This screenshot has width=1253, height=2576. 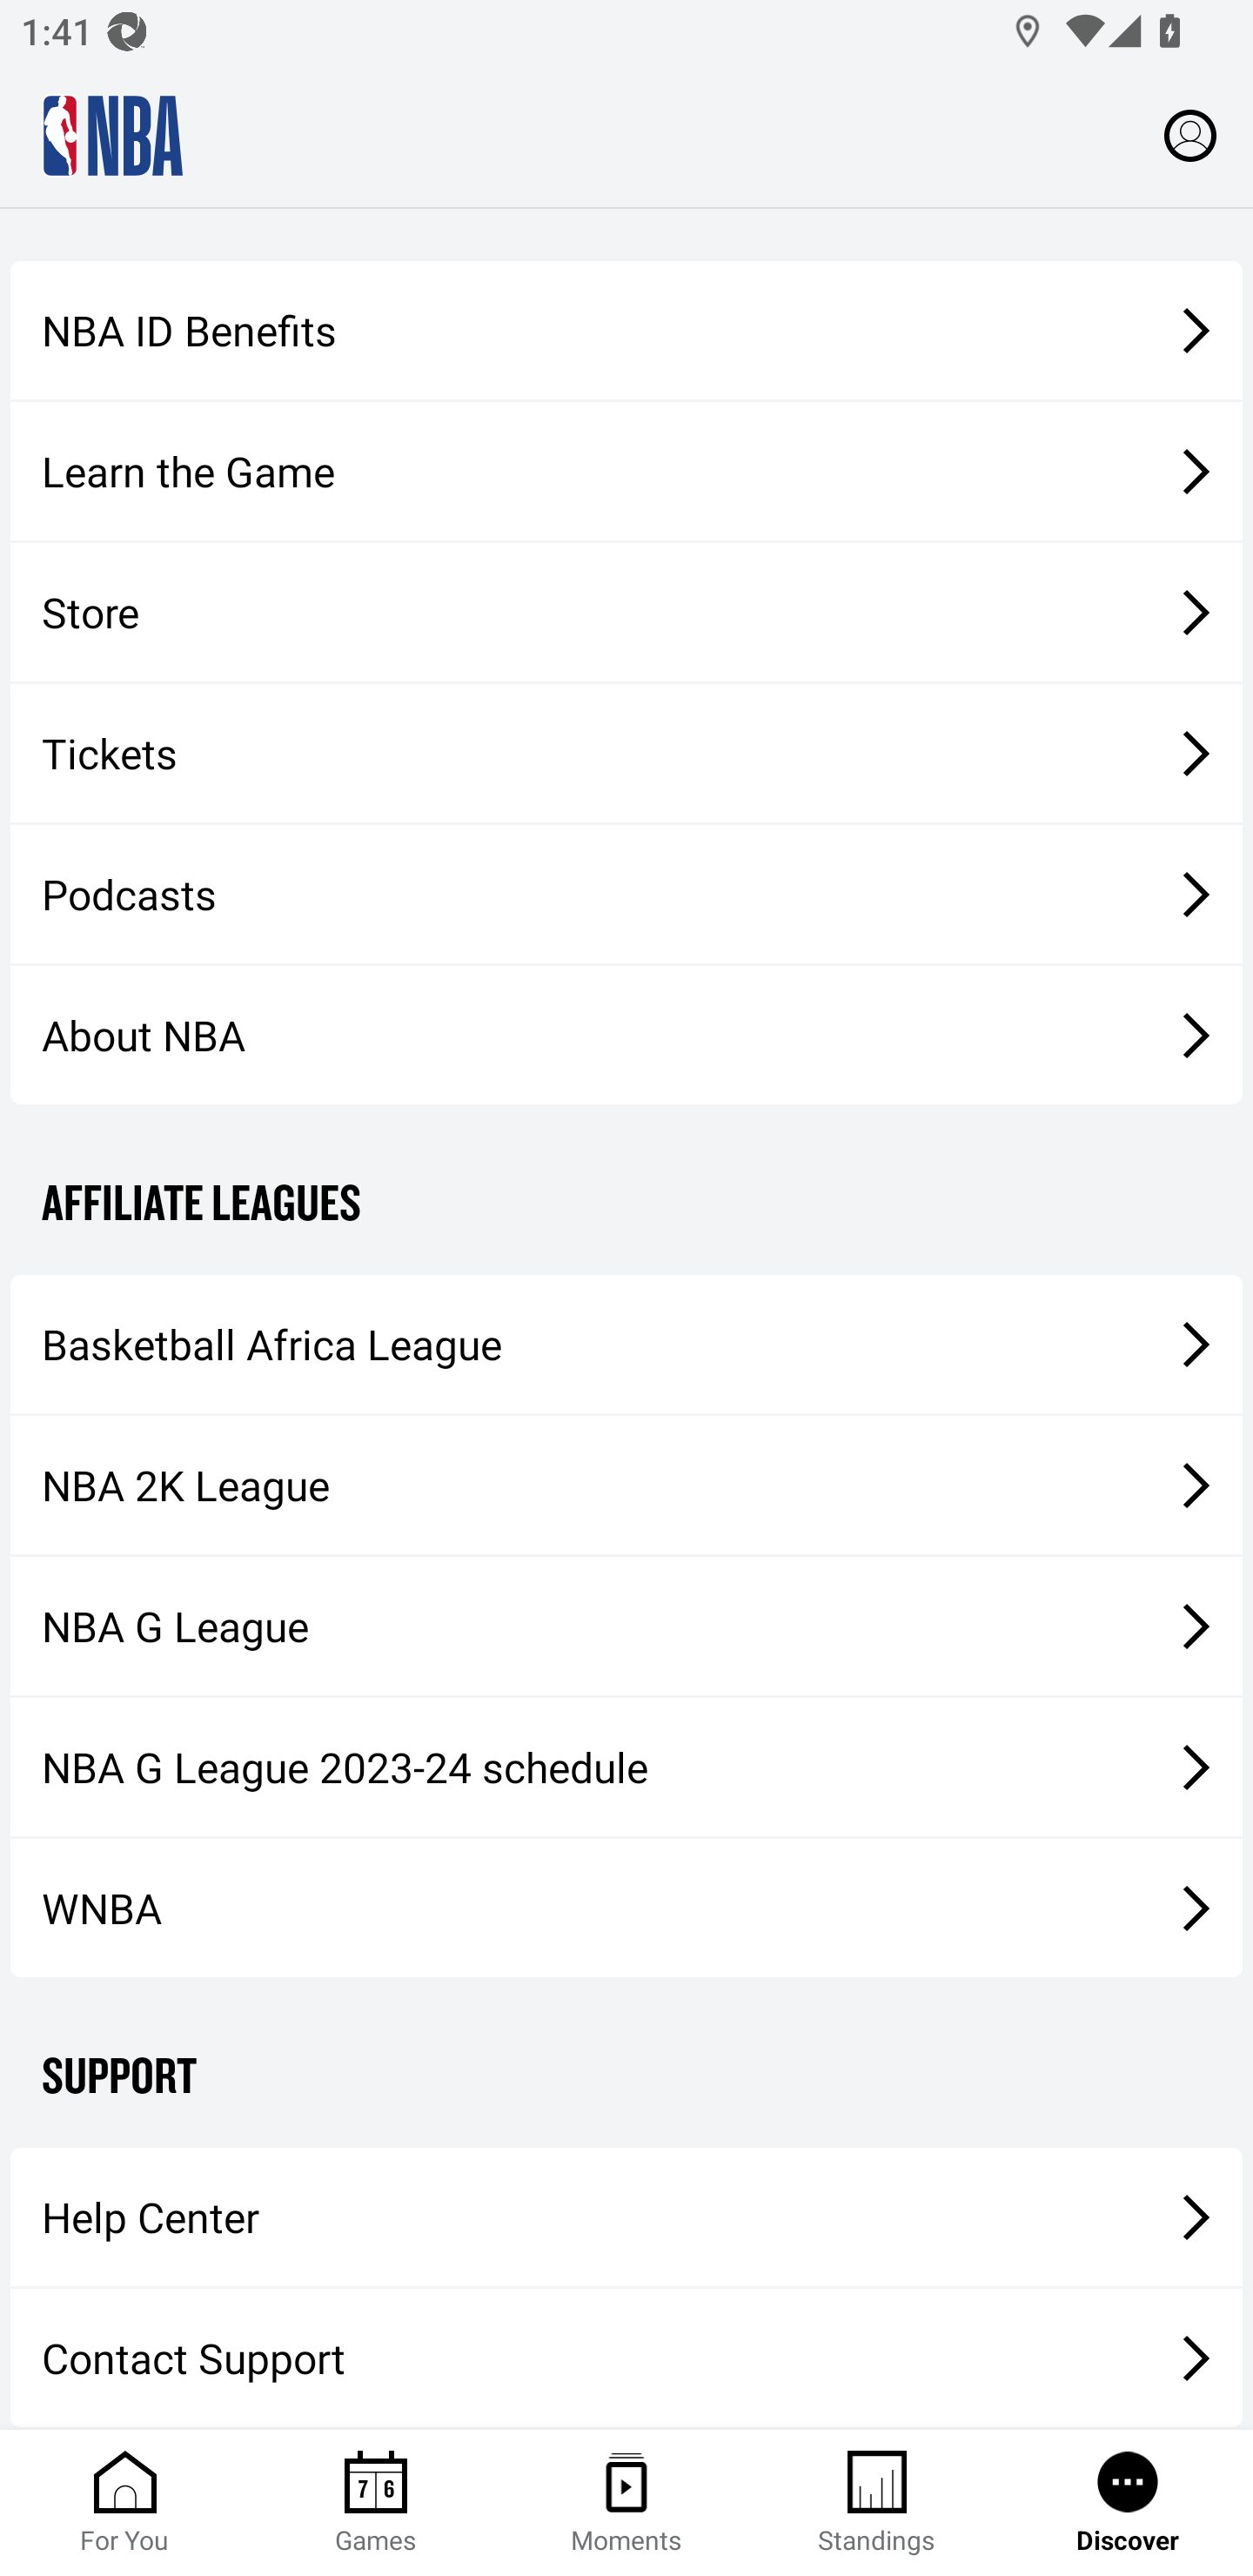 What do you see at coordinates (626, 2358) in the screenshot?
I see `Contact Support` at bounding box center [626, 2358].